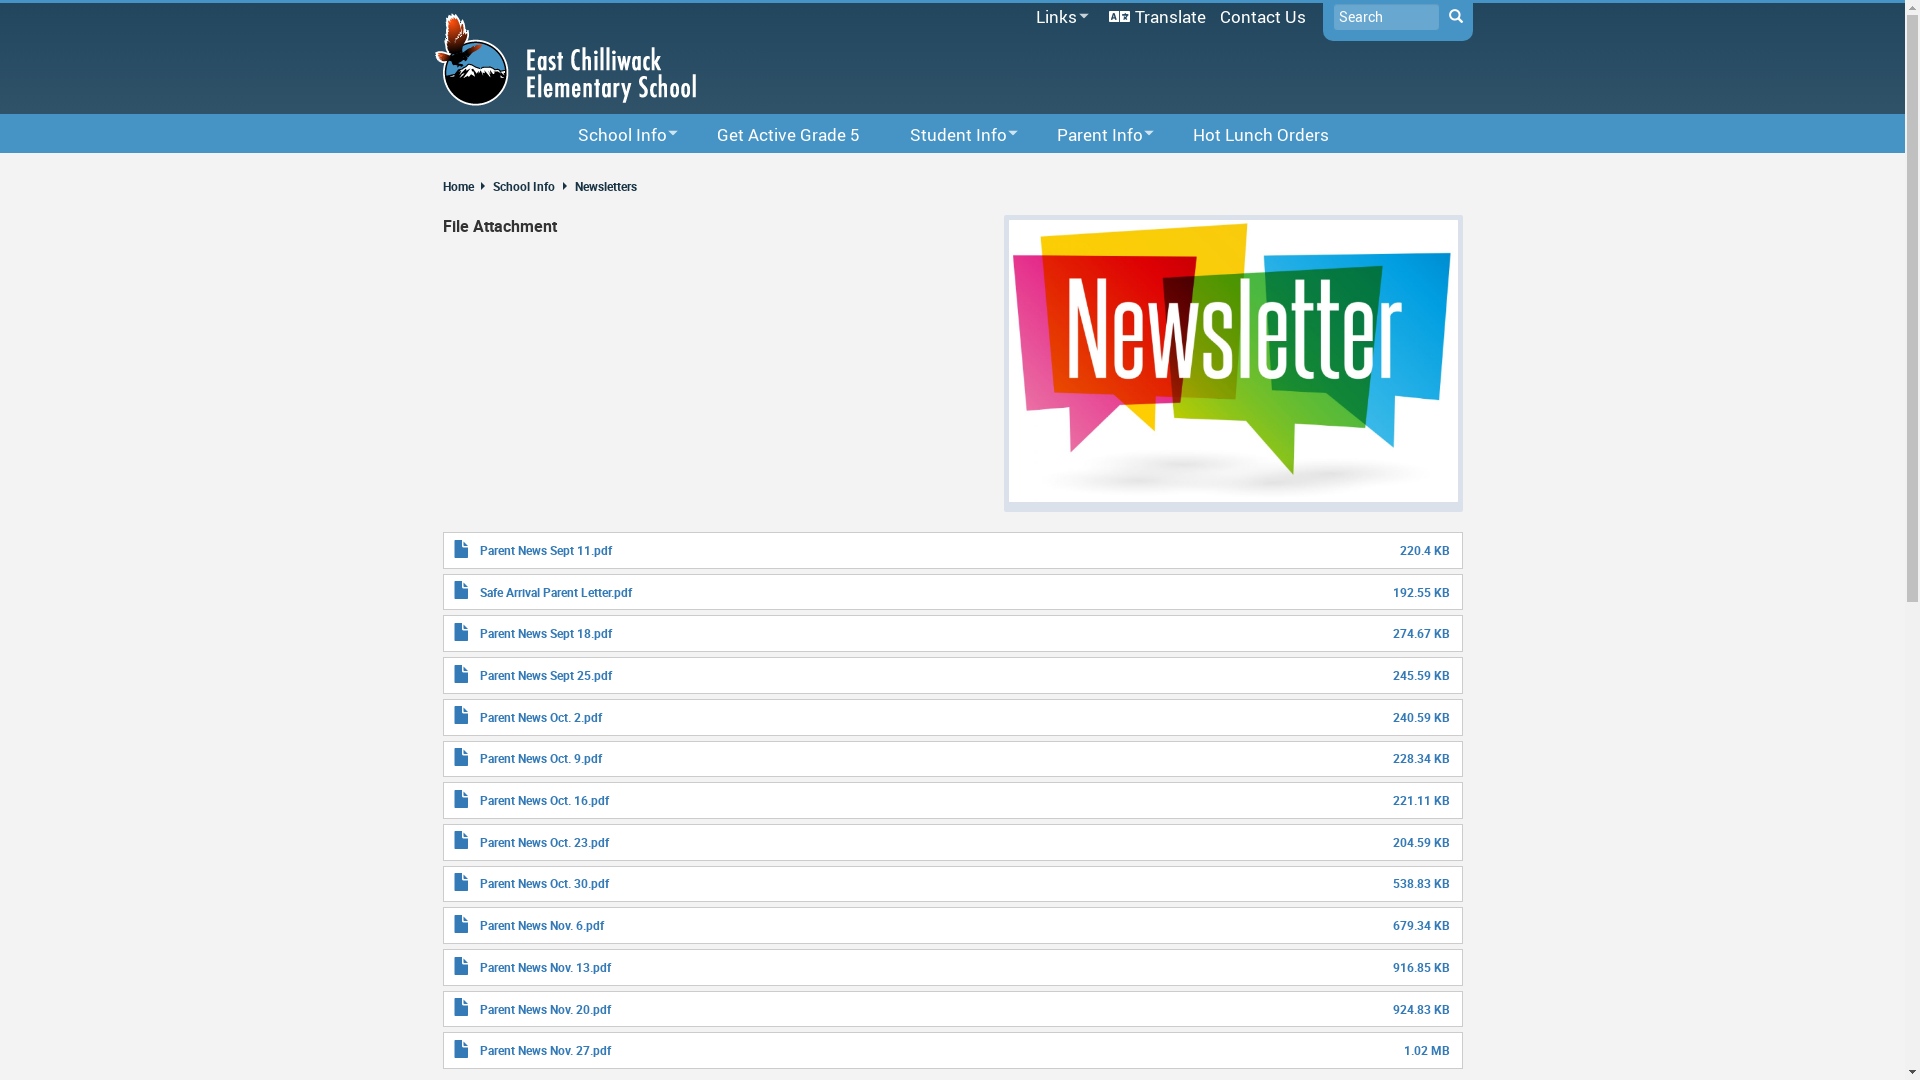 The height and width of the screenshot is (1080, 1920). What do you see at coordinates (970, 172) in the screenshot?
I see `Code Of Conduct` at bounding box center [970, 172].